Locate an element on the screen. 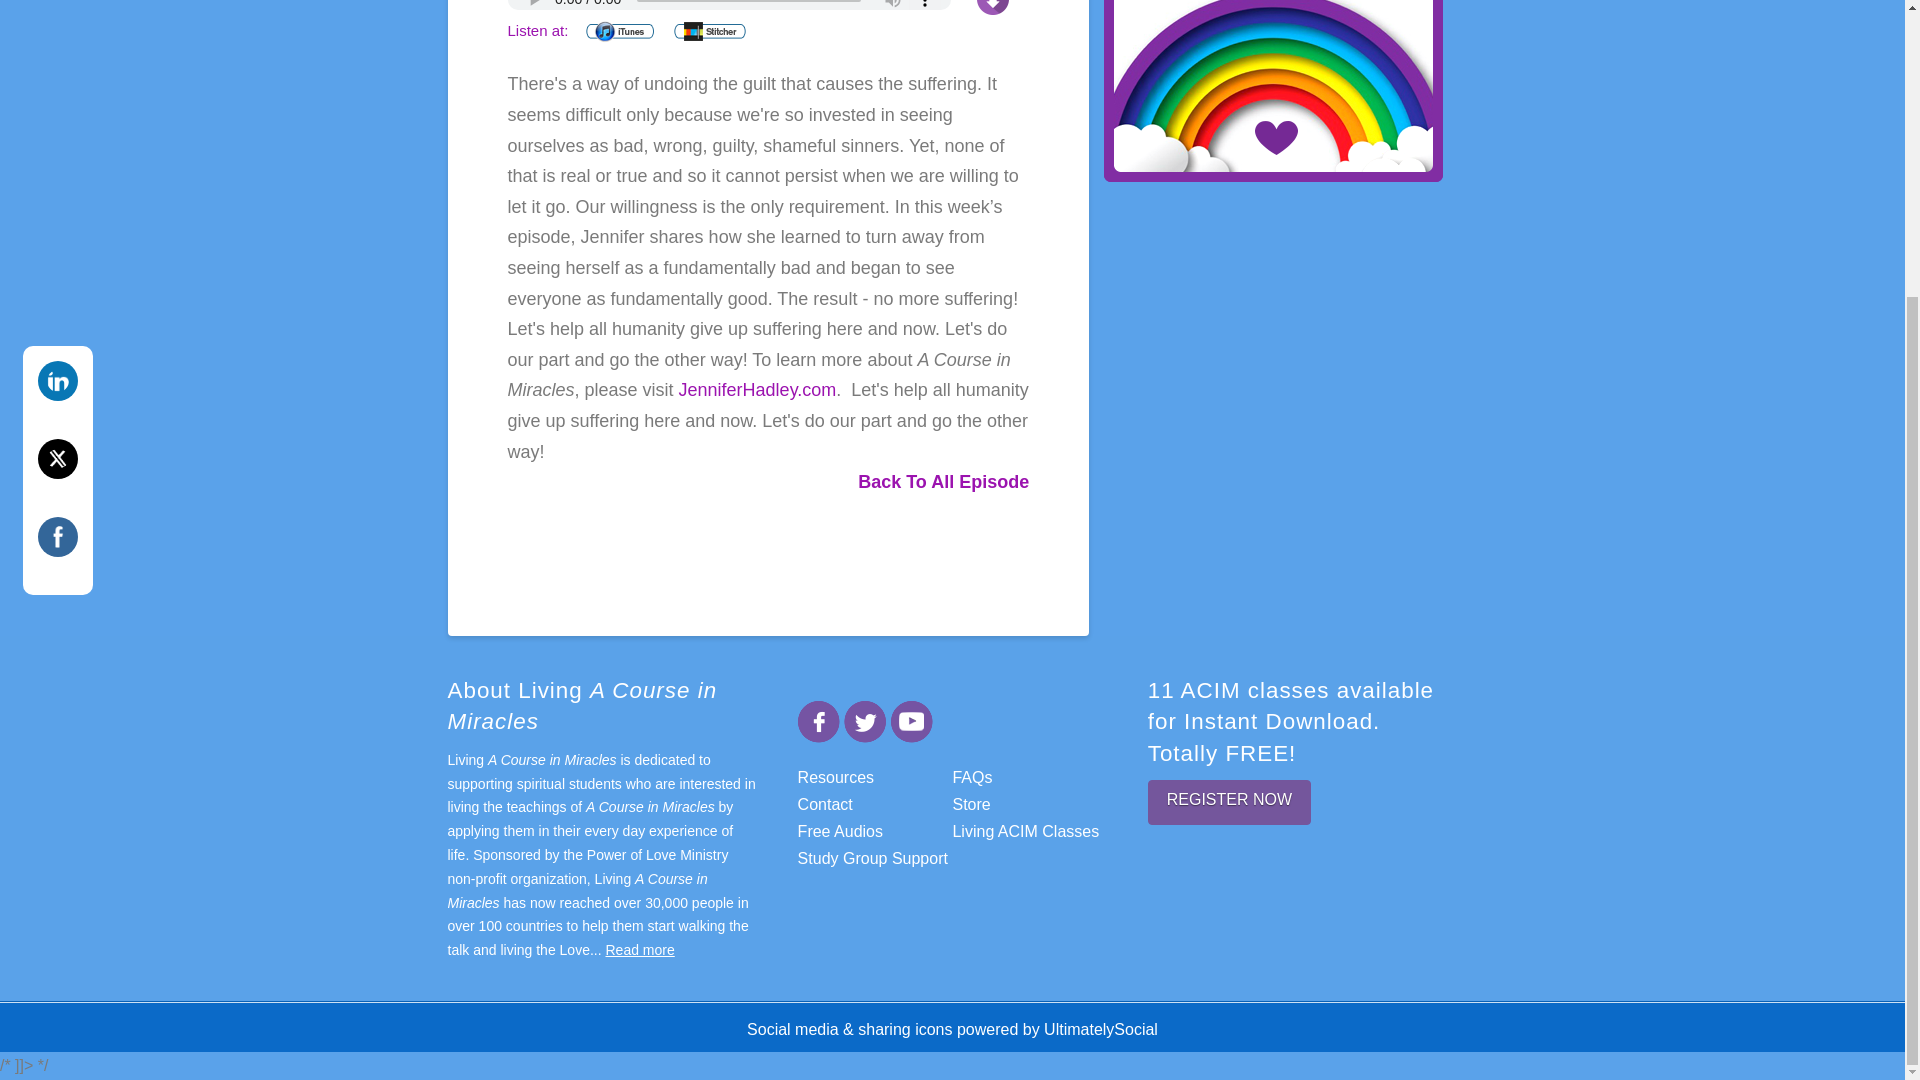  Back To All Episode is located at coordinates (944, 482).